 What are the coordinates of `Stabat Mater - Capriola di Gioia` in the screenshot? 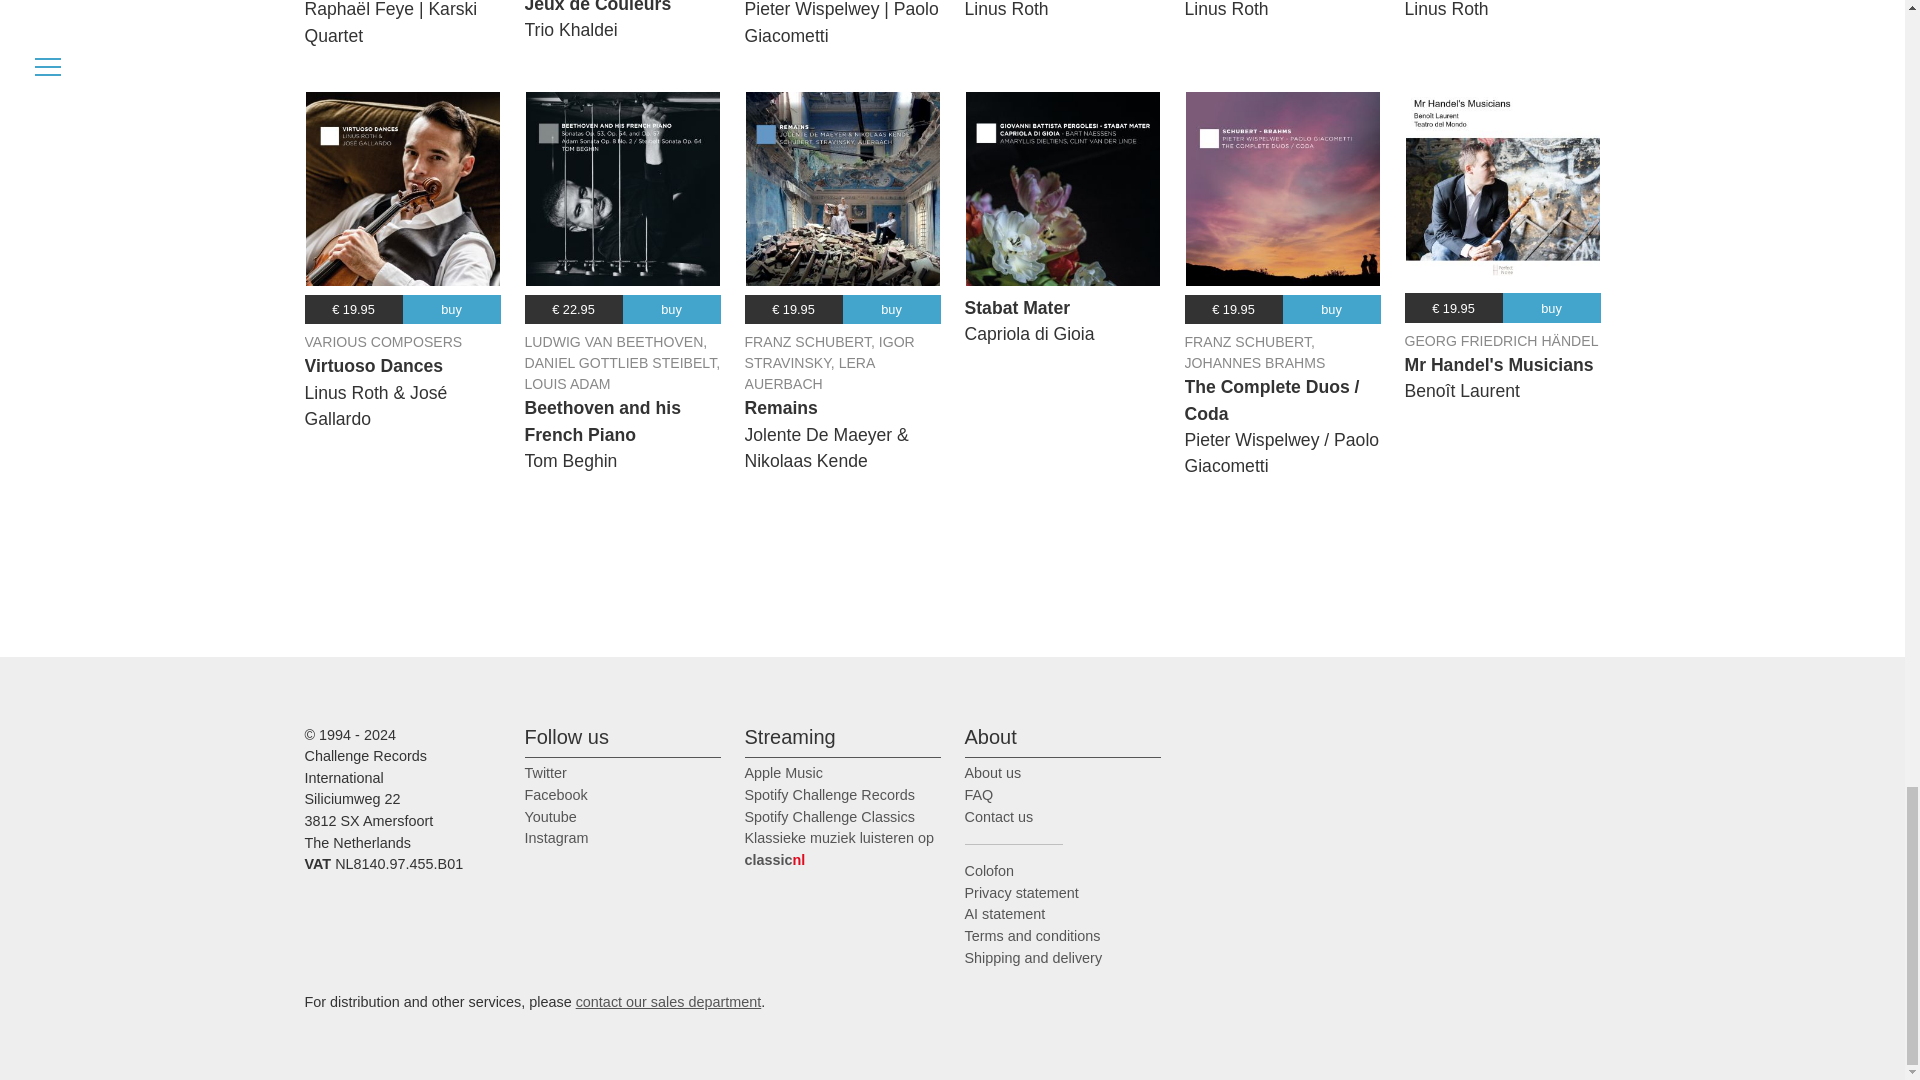 It's located at (1062, 188).